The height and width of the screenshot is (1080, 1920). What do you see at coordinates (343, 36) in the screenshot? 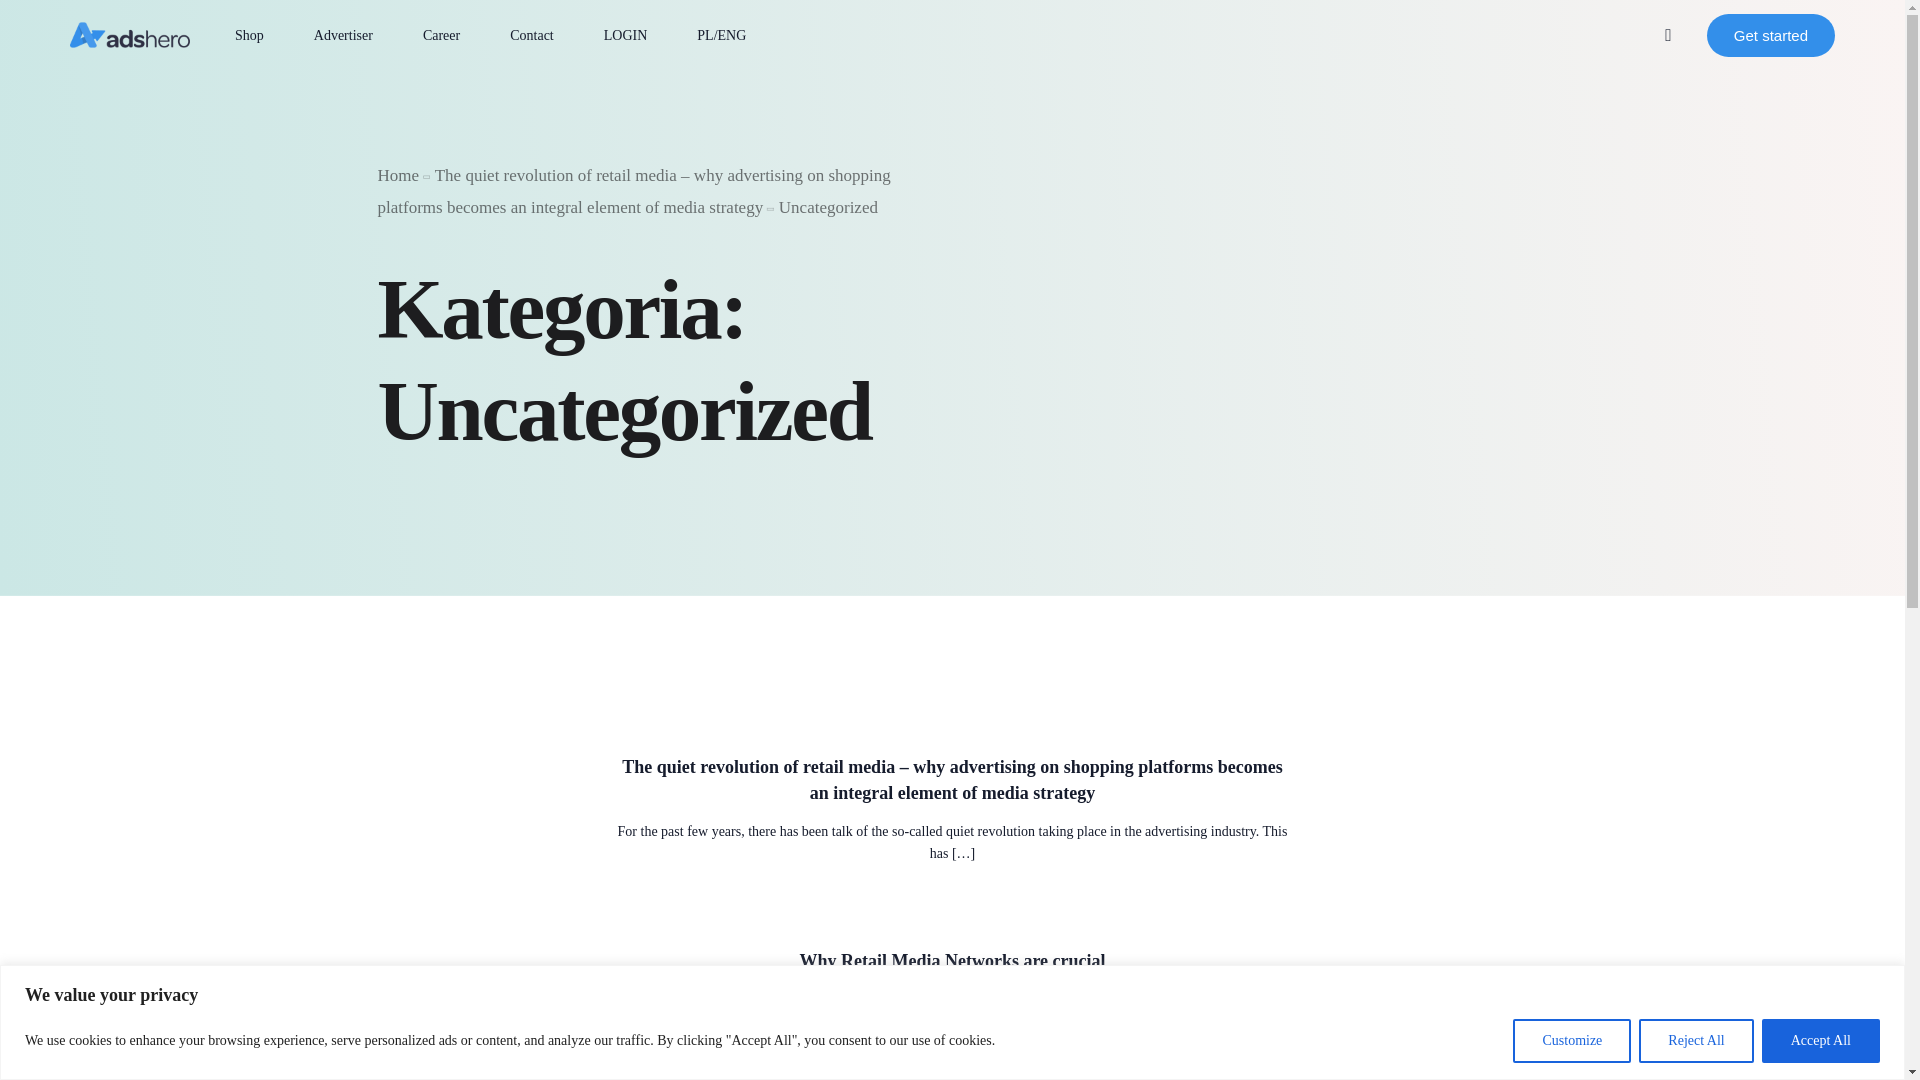
I see `Advertiser` at bounding box center [343, 36].